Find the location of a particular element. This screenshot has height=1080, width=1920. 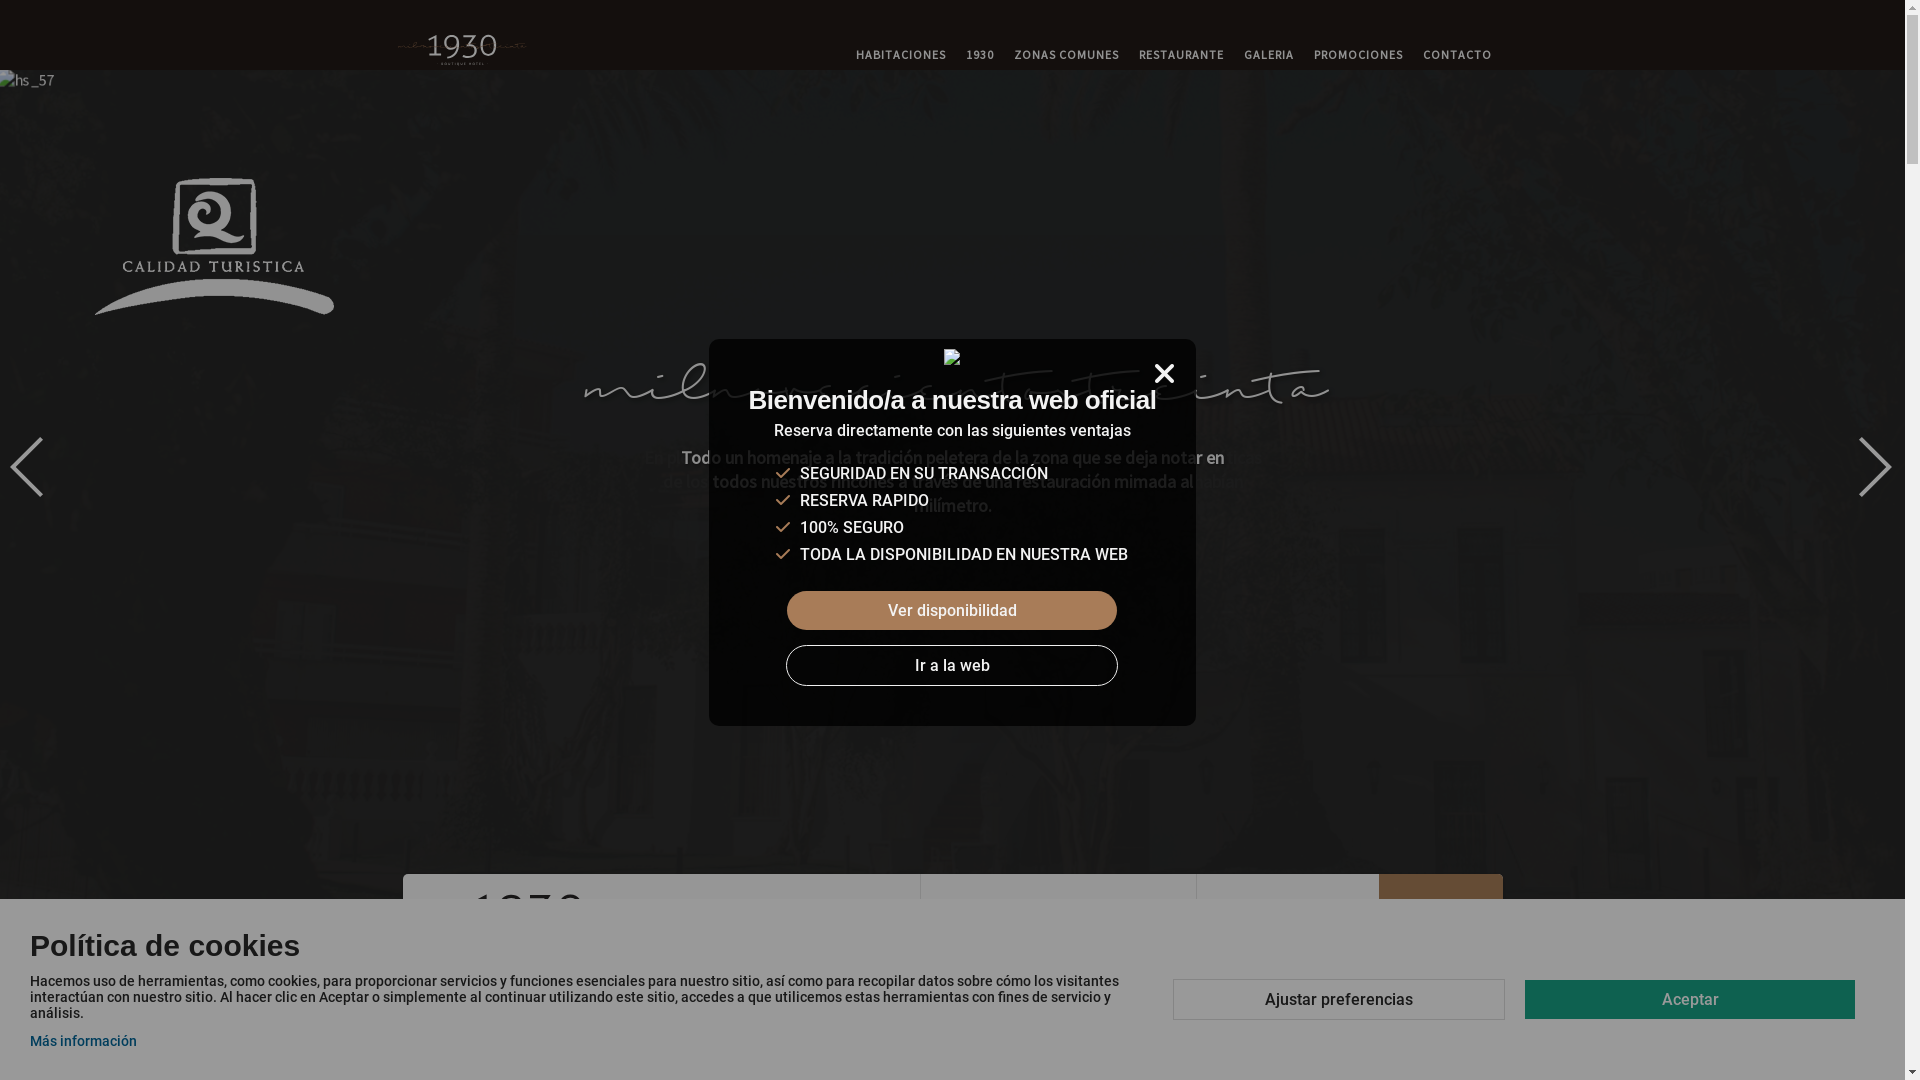

1930 Boutique Hotel is located at coordinates (463, 50).